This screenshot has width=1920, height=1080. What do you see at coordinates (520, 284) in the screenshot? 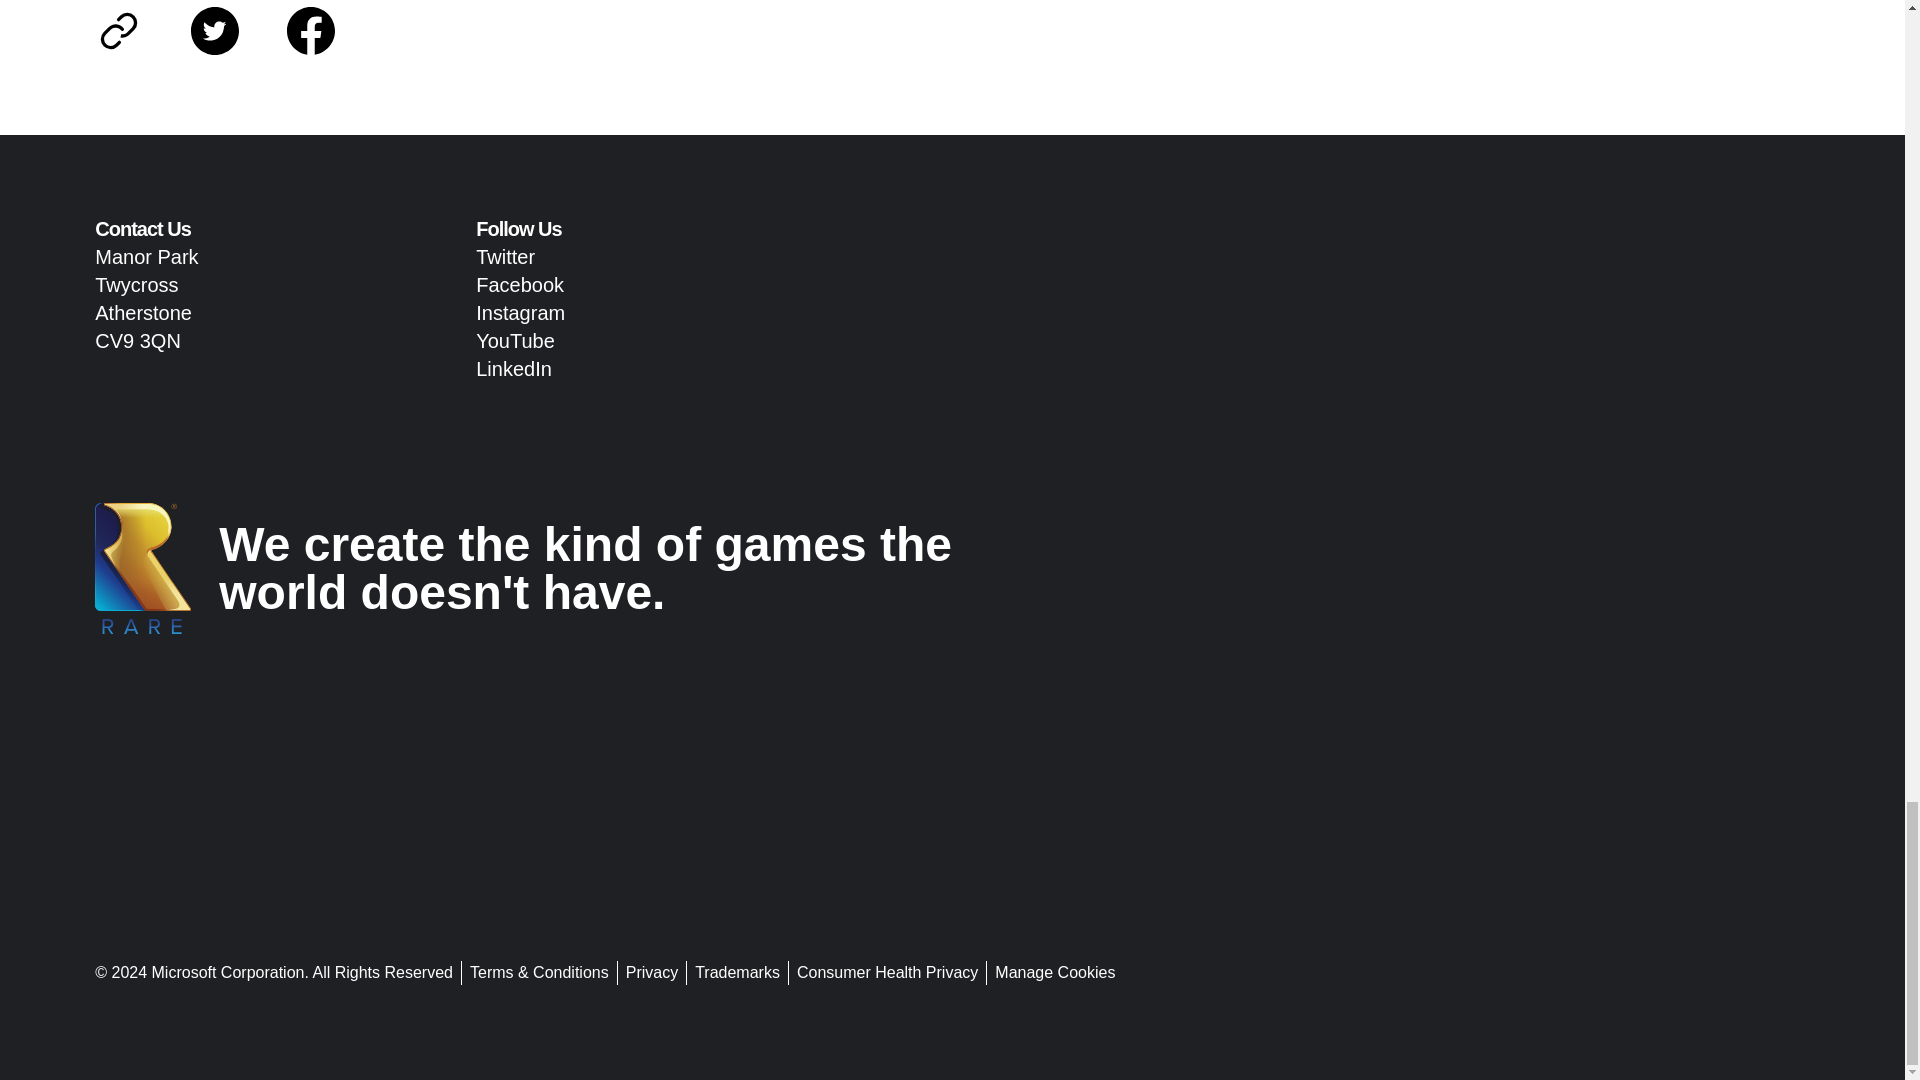
I see `Facebook` at bounding box center [520, 284].